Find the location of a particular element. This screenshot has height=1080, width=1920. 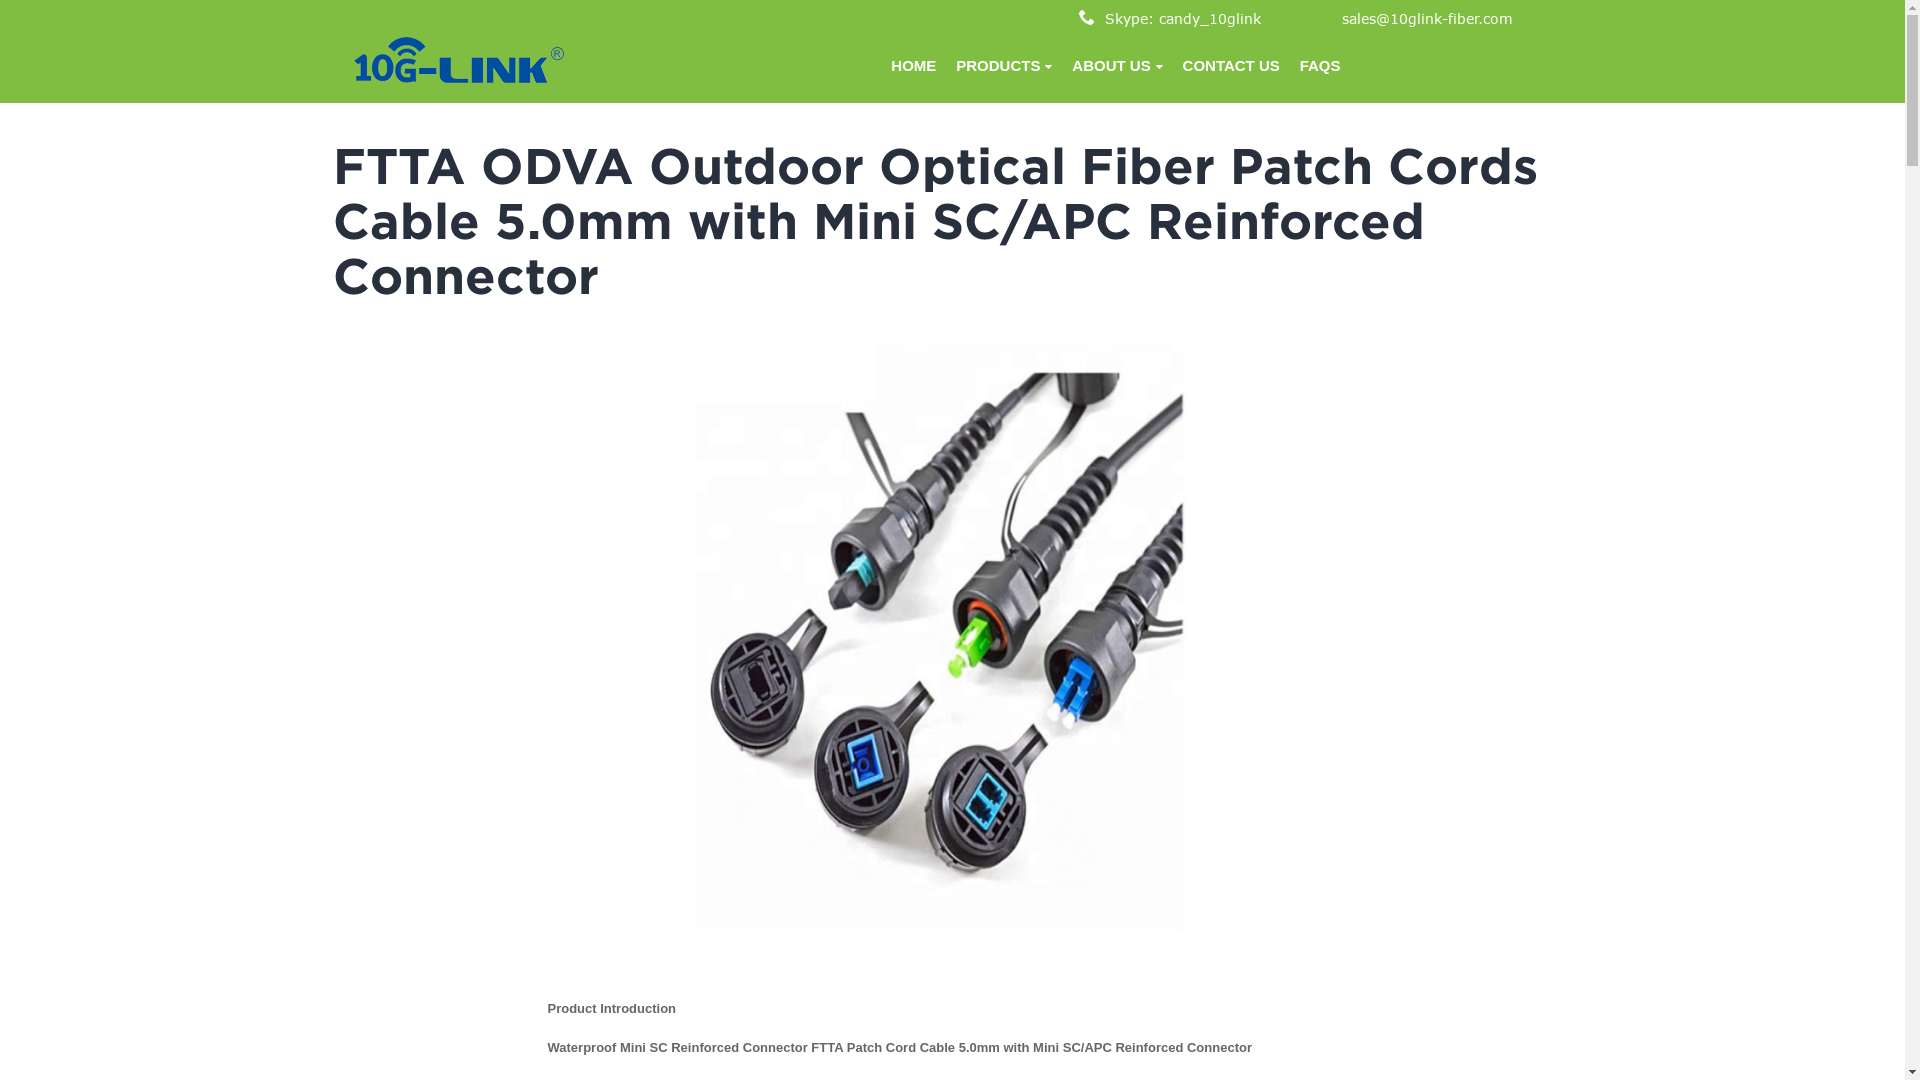

sales@10glink-fiber.com is located at coordinates (1428, 18).